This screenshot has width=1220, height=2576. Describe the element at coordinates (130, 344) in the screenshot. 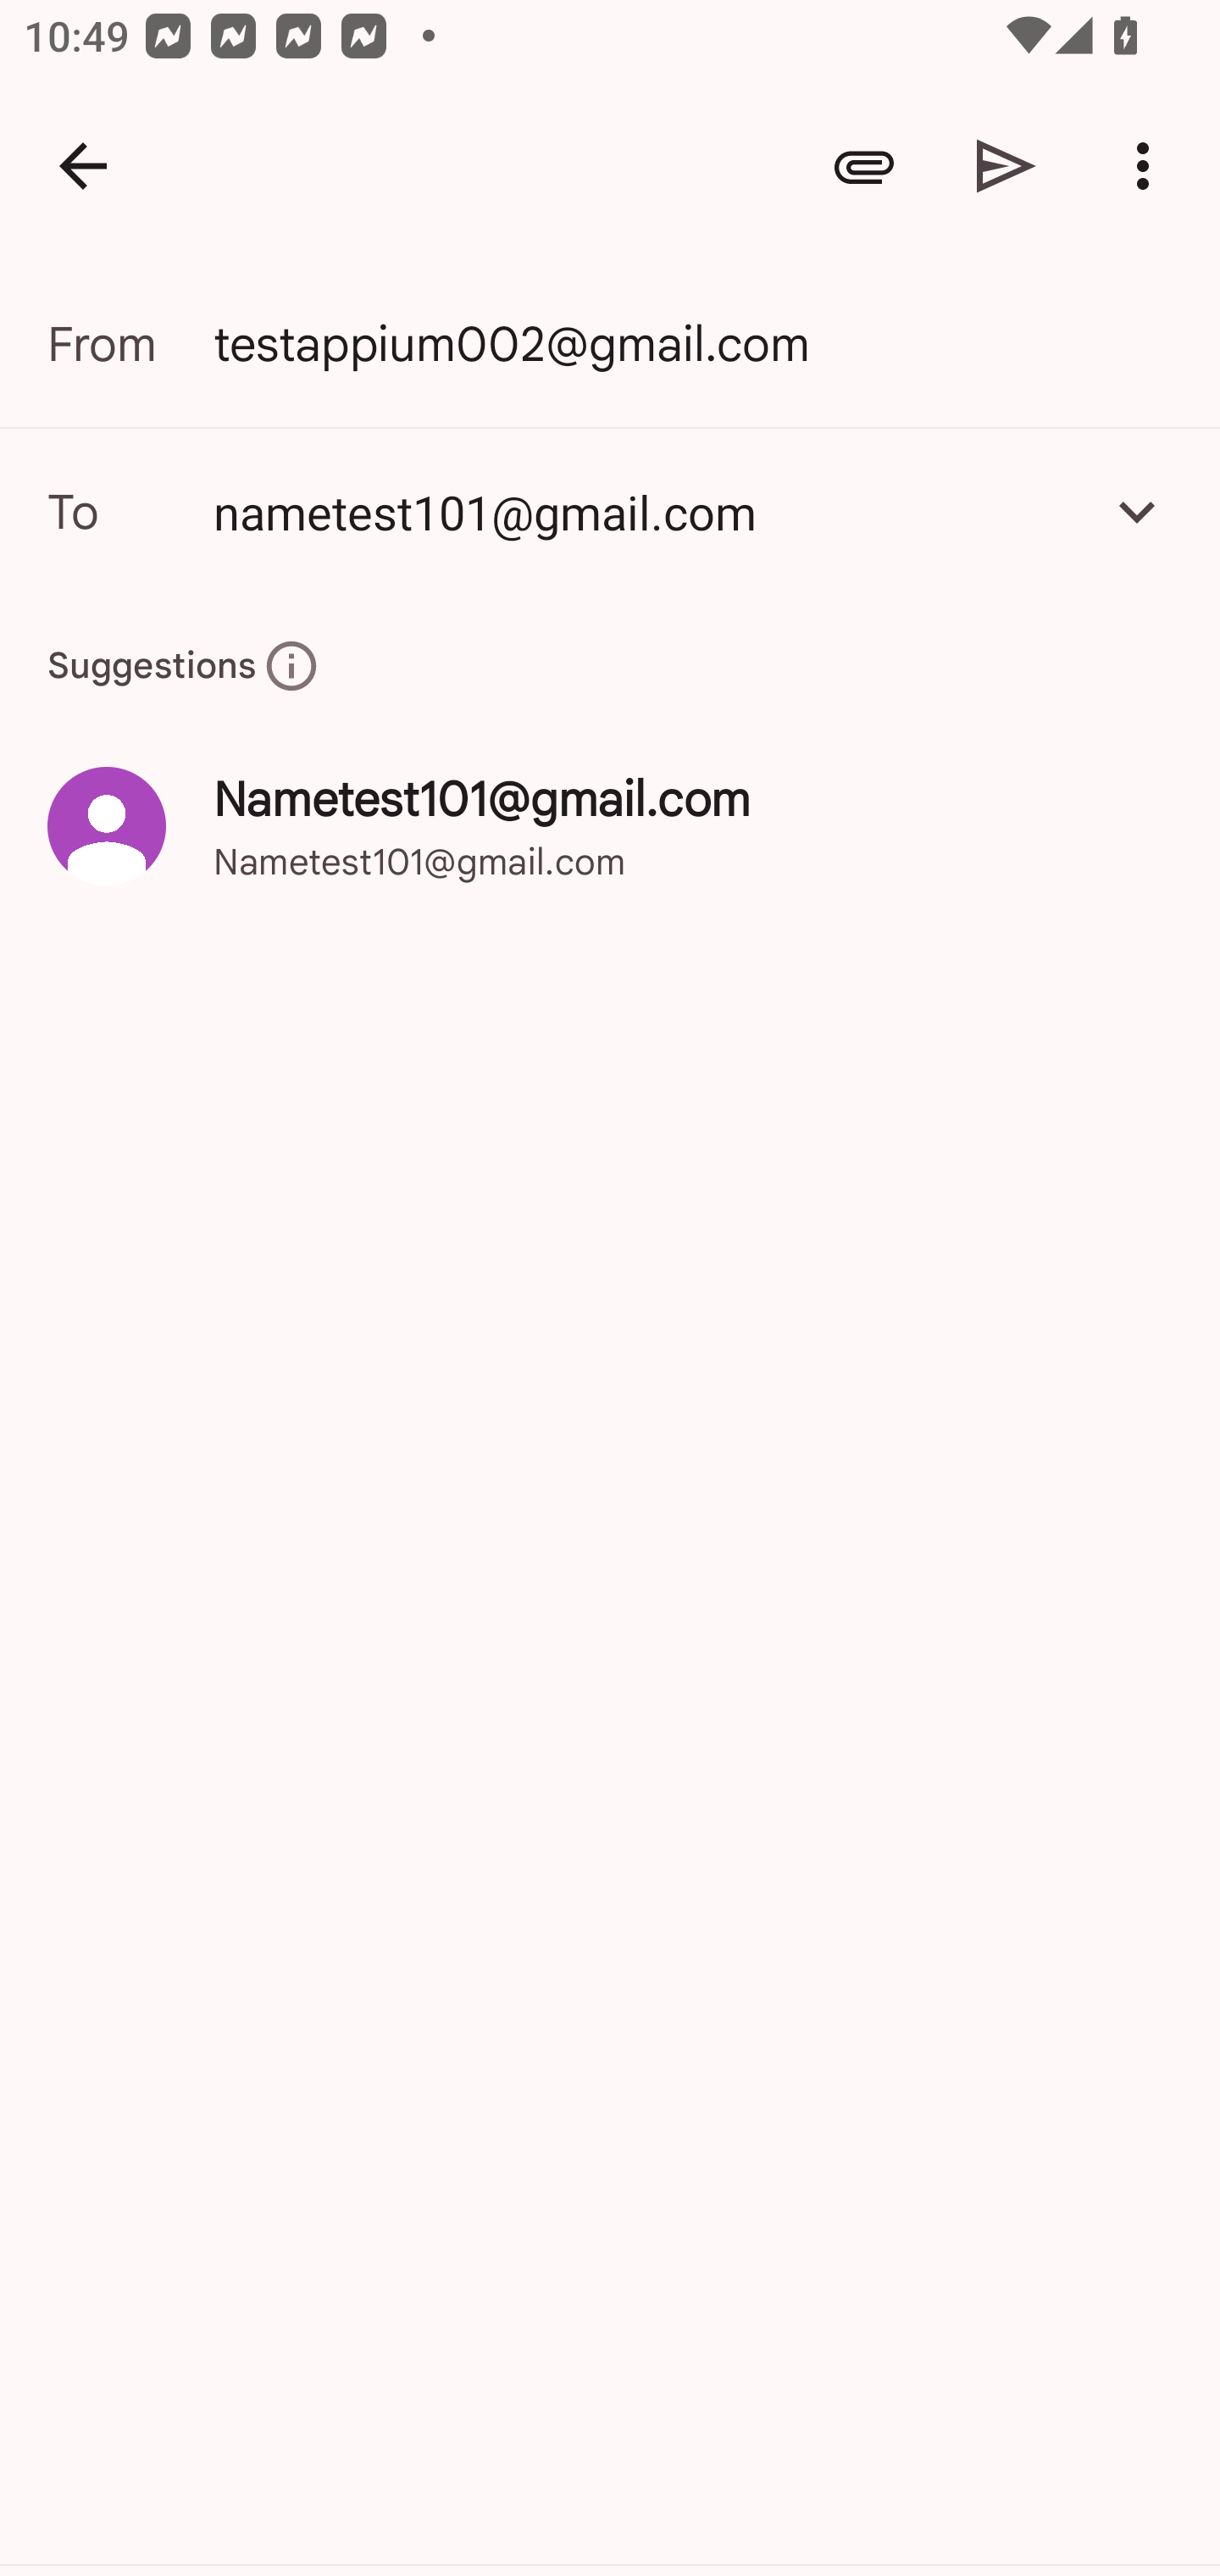

I see `From` at that location.